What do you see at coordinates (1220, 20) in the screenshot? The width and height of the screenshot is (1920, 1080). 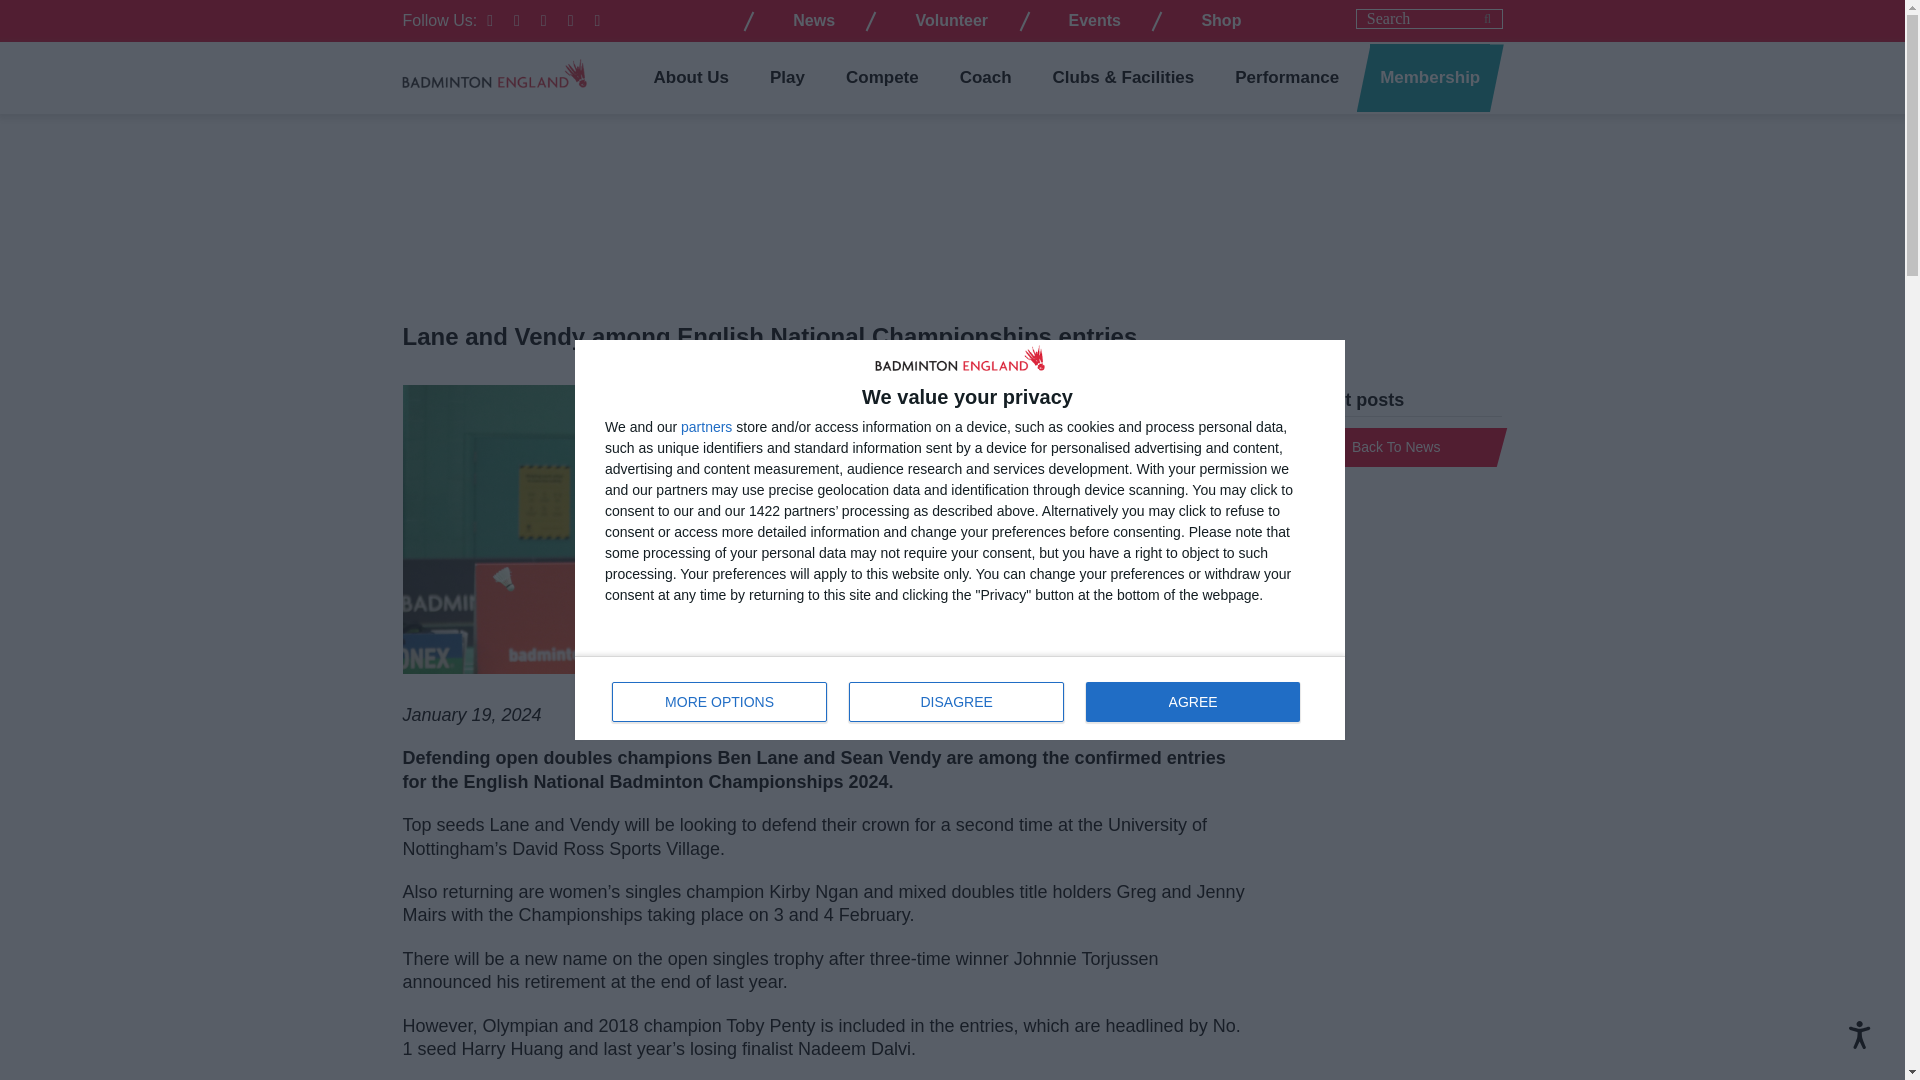 I see `AGREE` at bounding box center [1220, 20].